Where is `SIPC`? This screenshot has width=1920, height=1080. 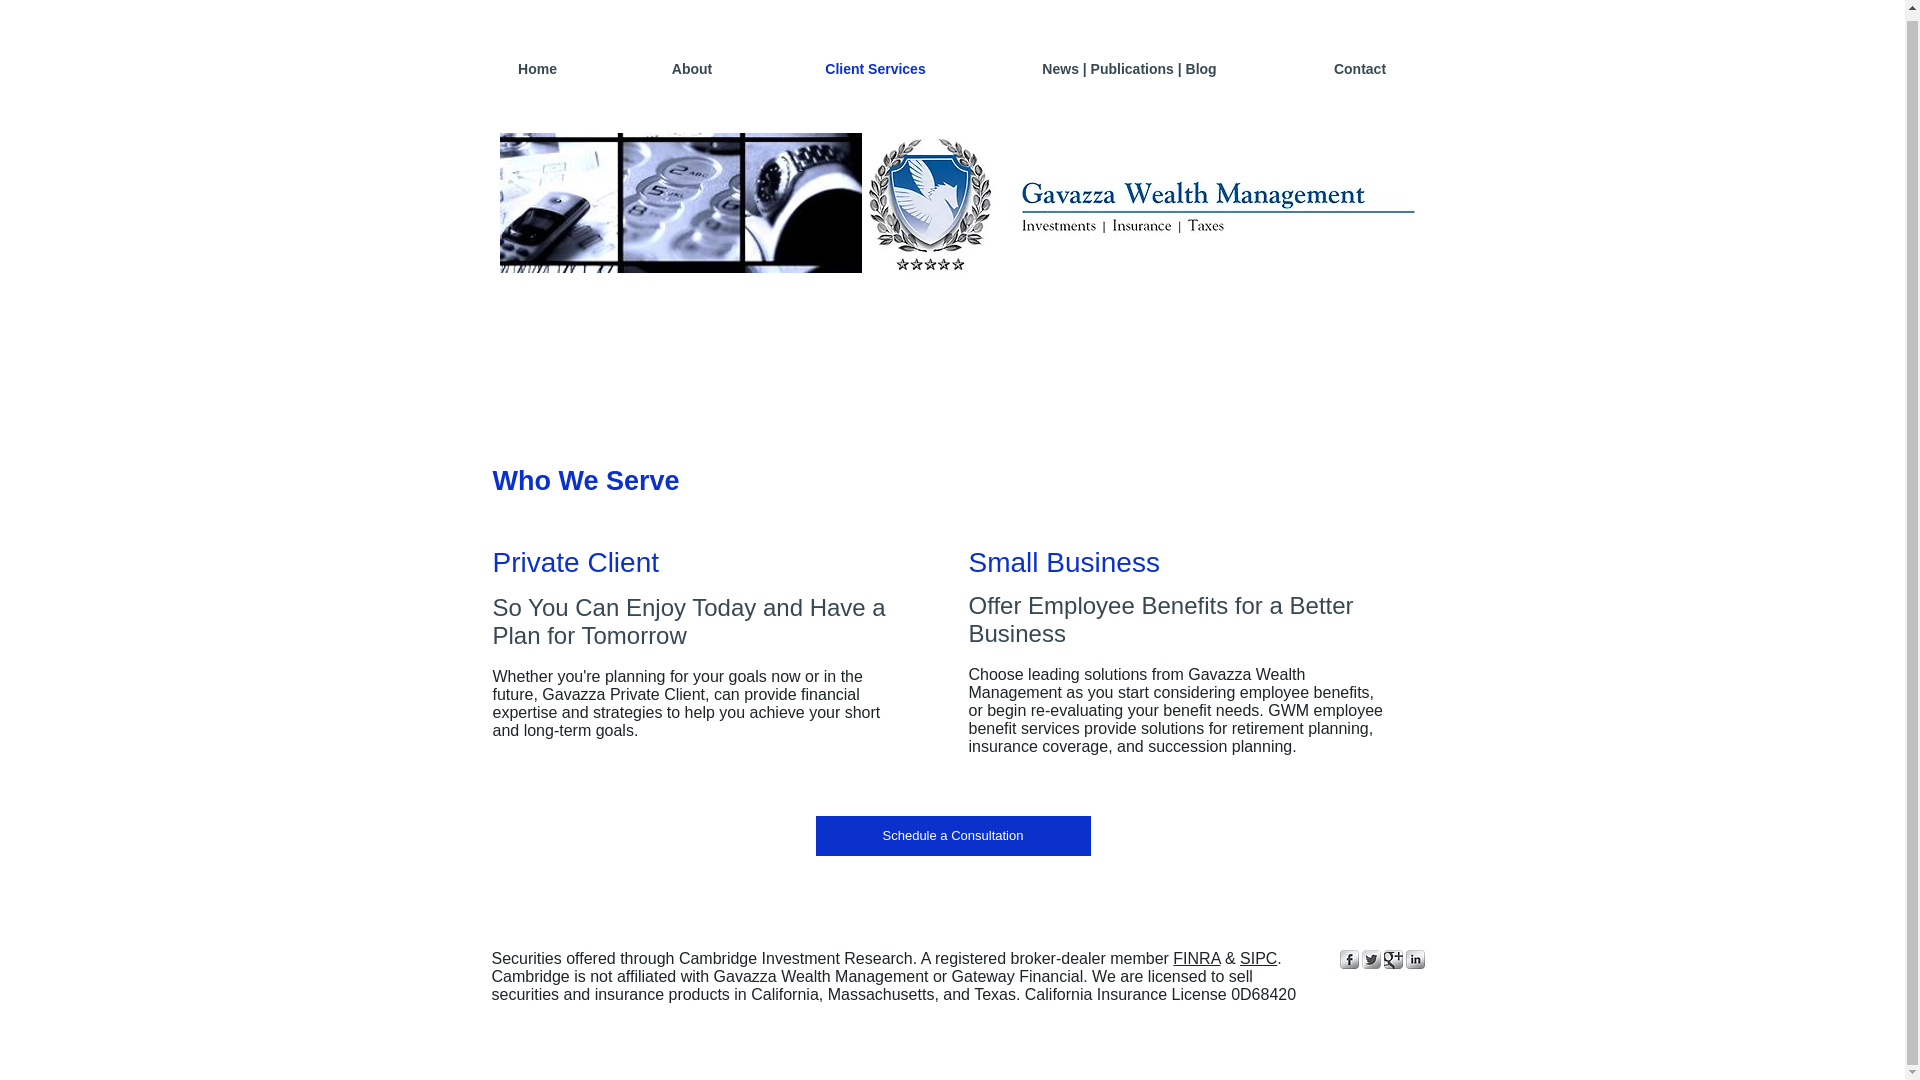
SIPC is located at coordinates (1258, 958).